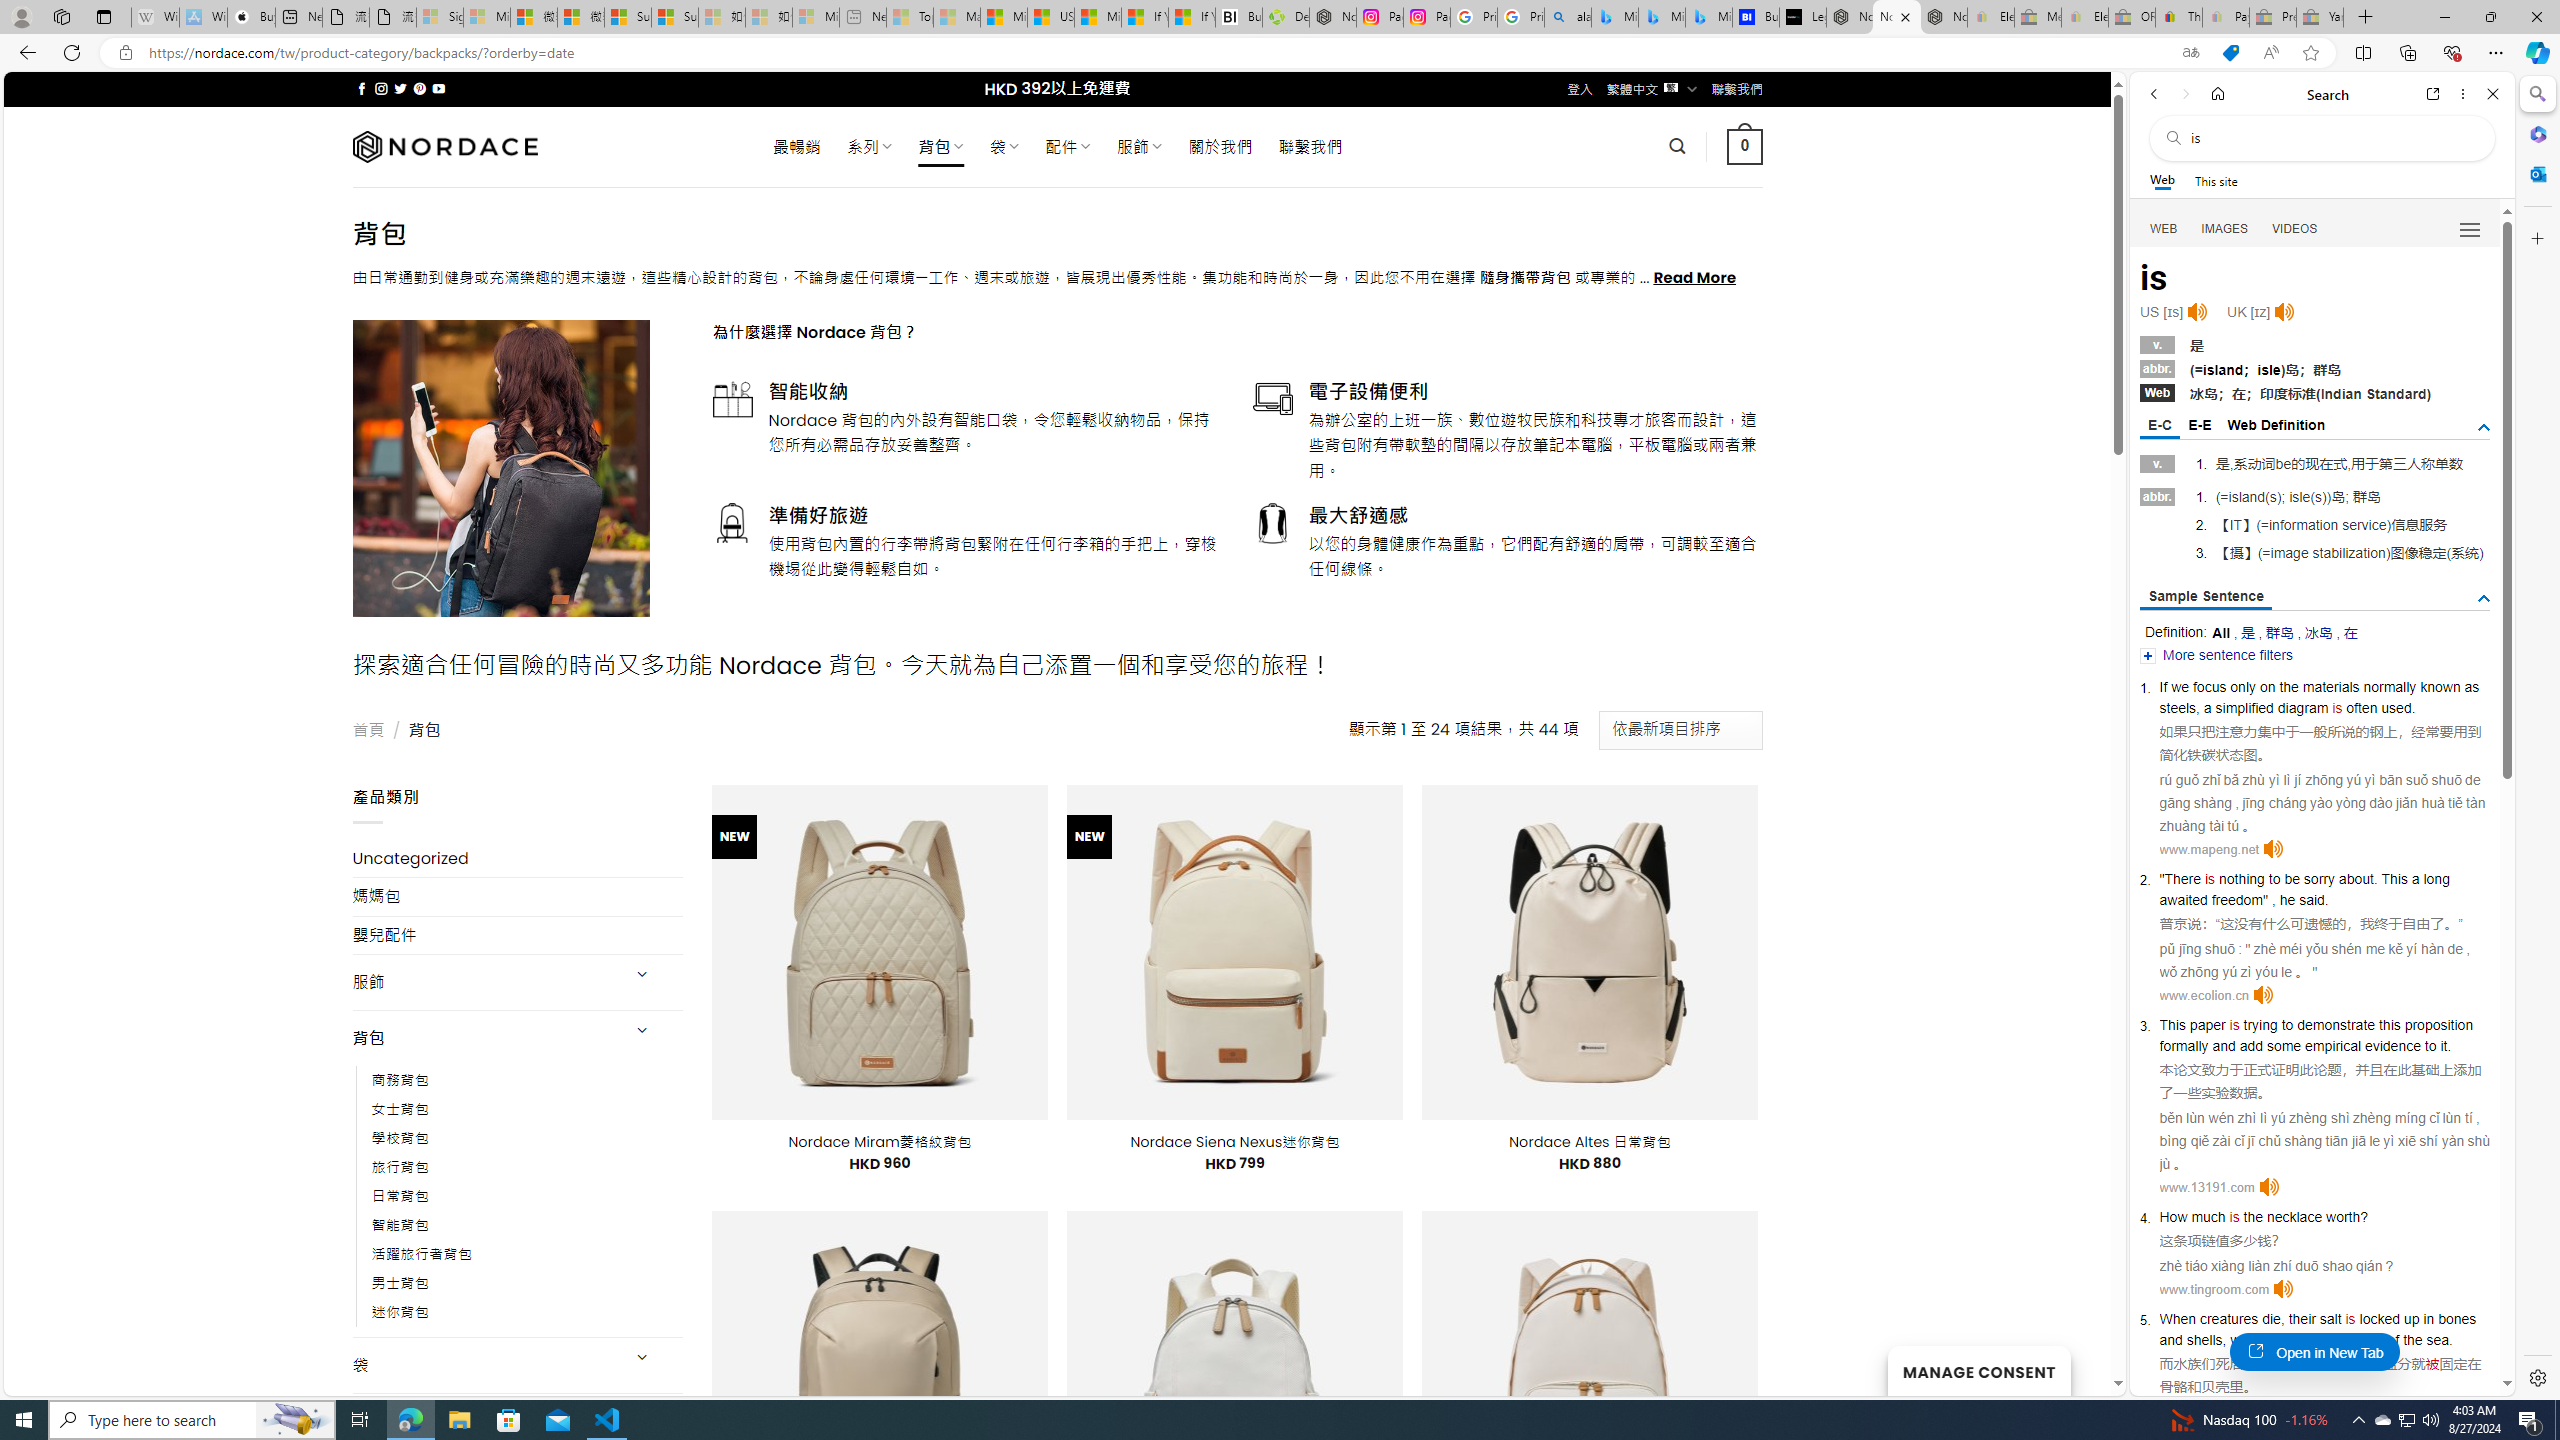  I want to click on add, so click(2252, 1046).